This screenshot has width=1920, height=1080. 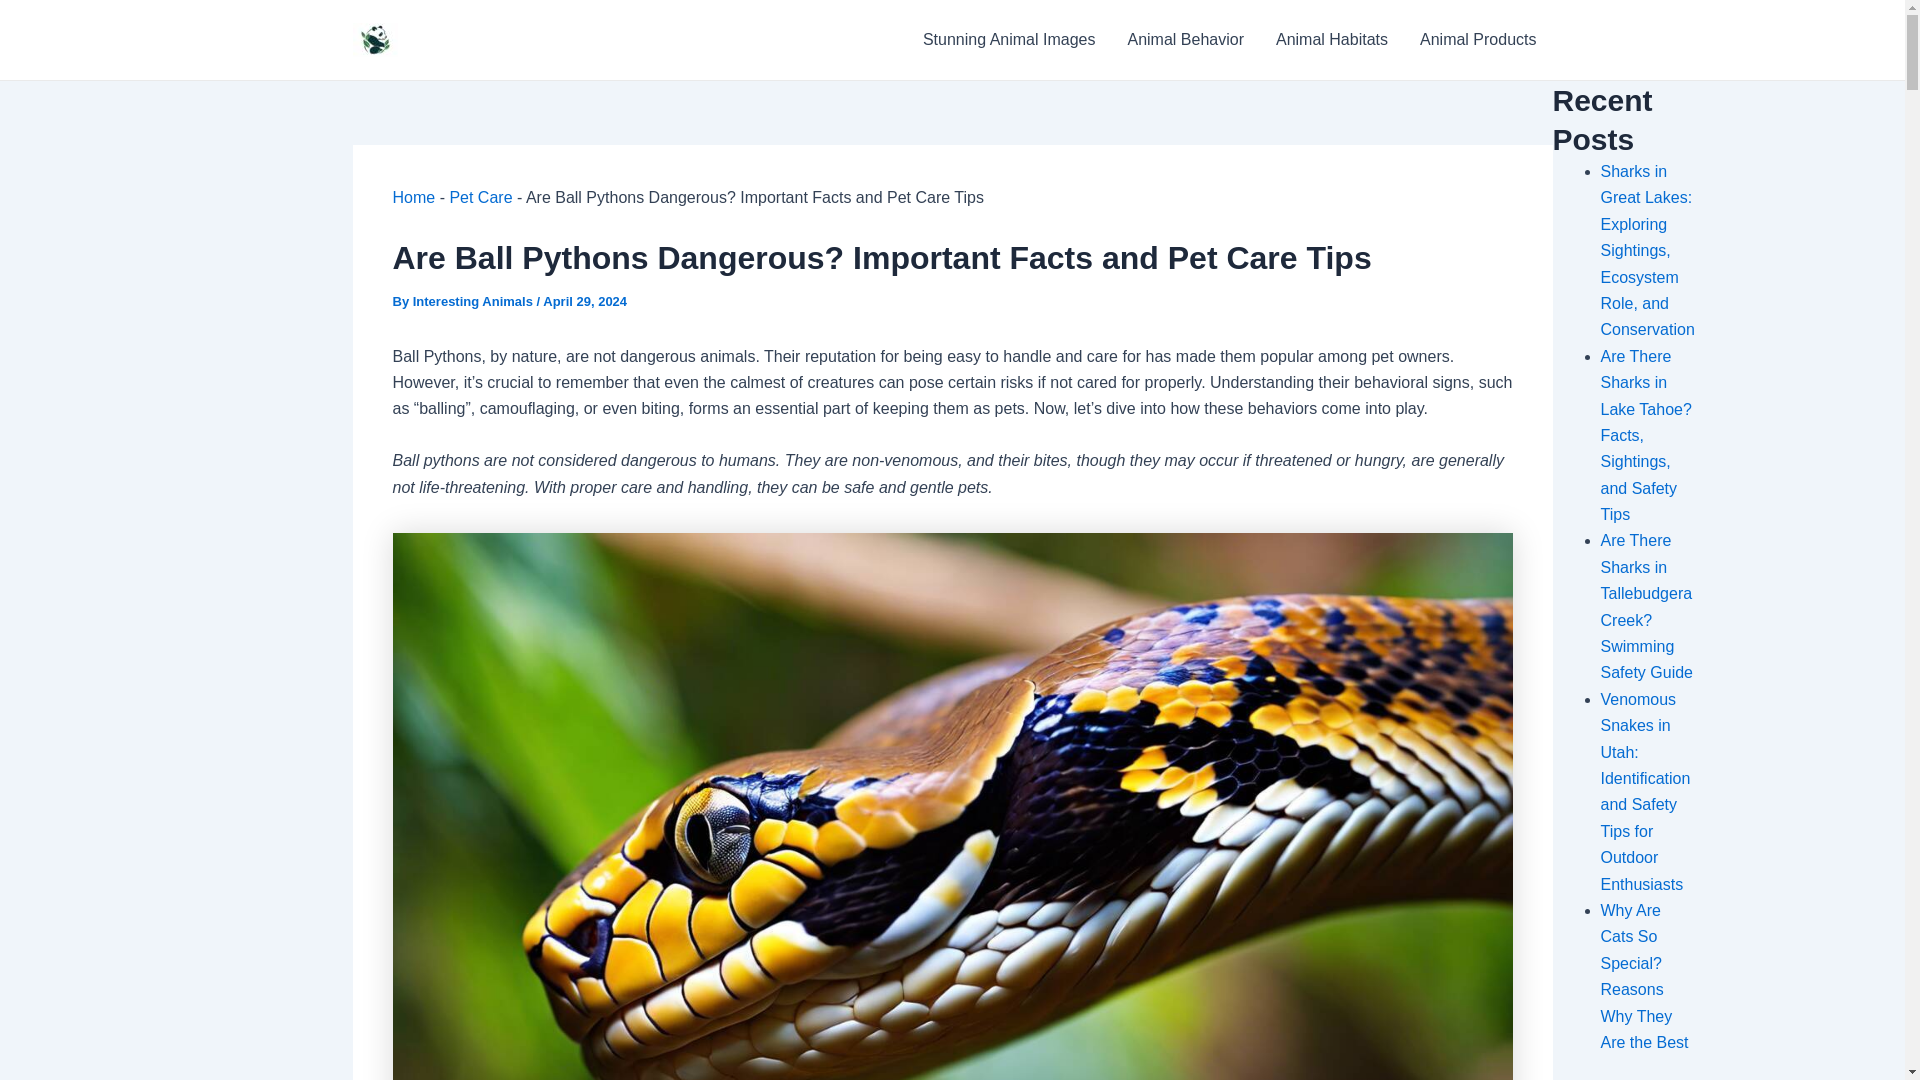 What do you see at coordinates (1185, 40) in the screenshot?
I see `Animal Behavior` at bounding box center [1185, 40].